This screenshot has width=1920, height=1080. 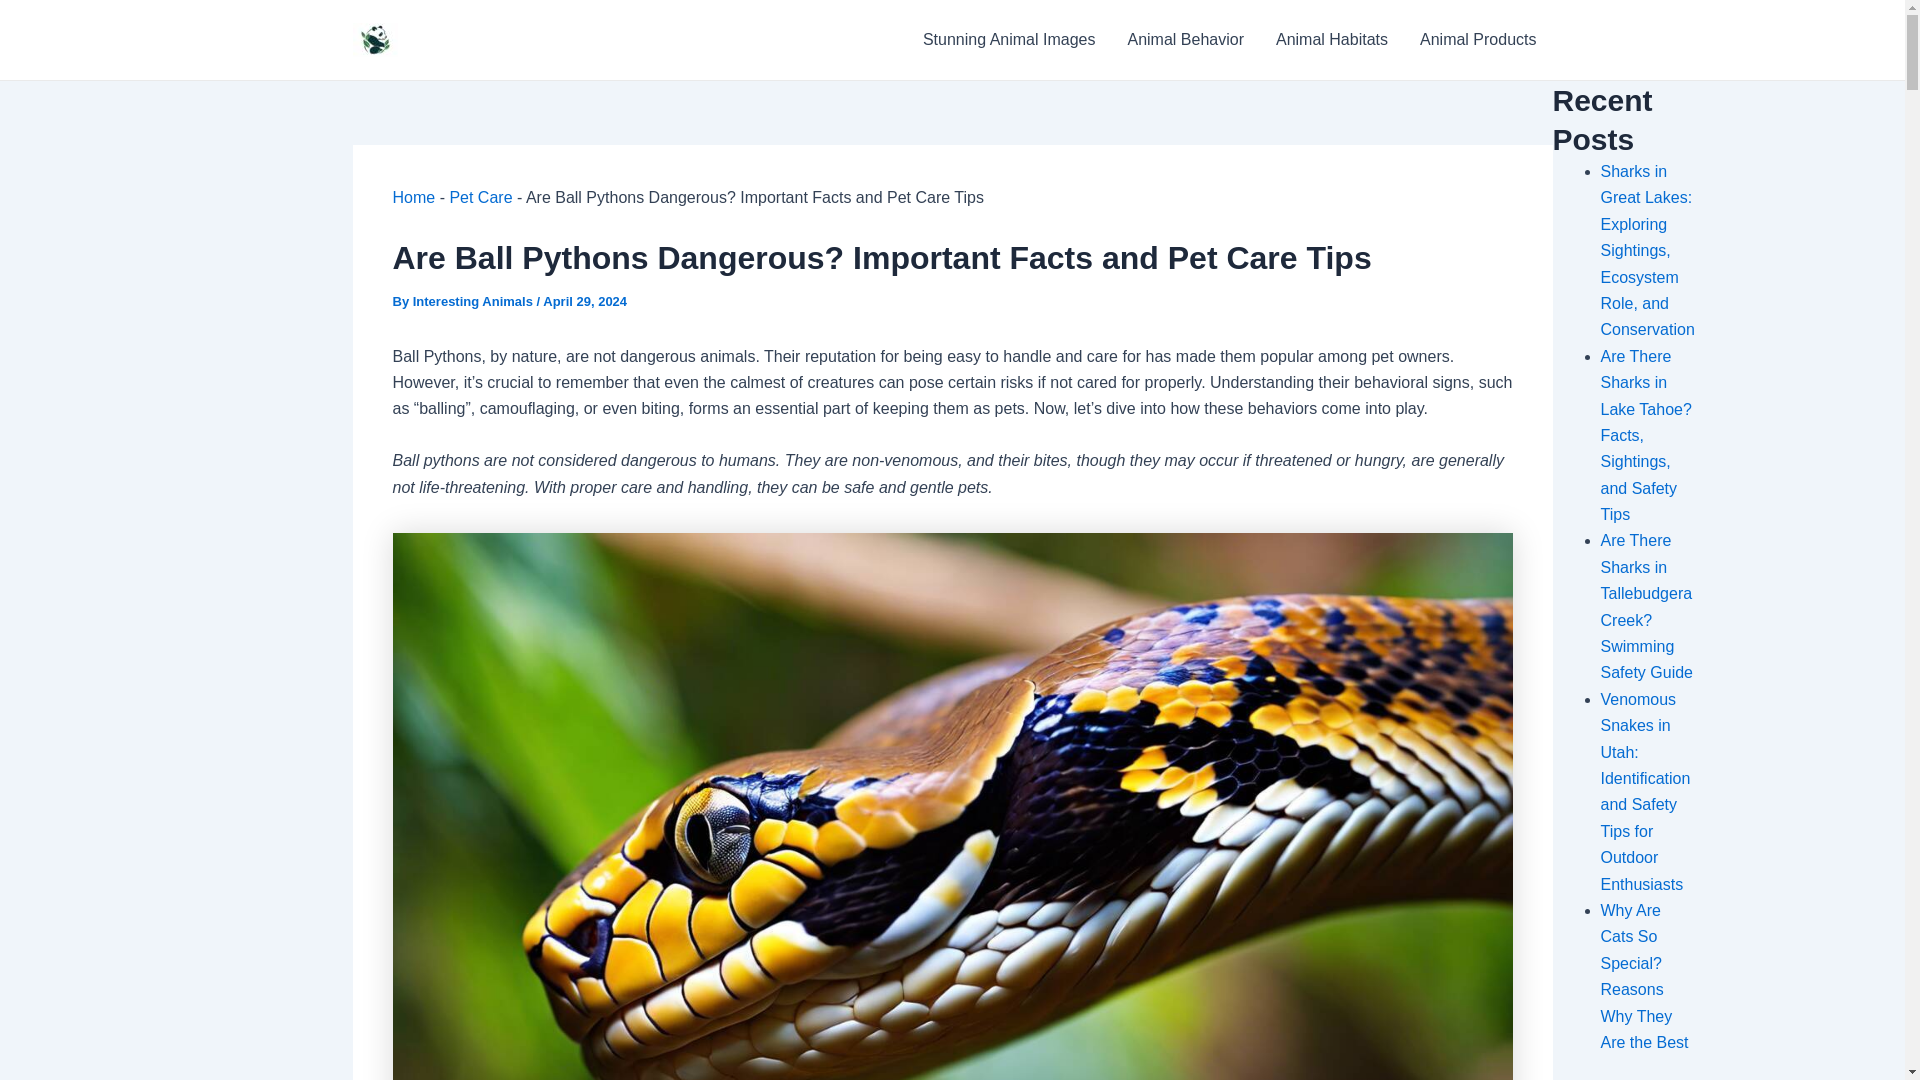 What do you see at coordinates (1185, 40) in the screenshot?
I see `Animal Behavior` at bounding box center [1185, 40].